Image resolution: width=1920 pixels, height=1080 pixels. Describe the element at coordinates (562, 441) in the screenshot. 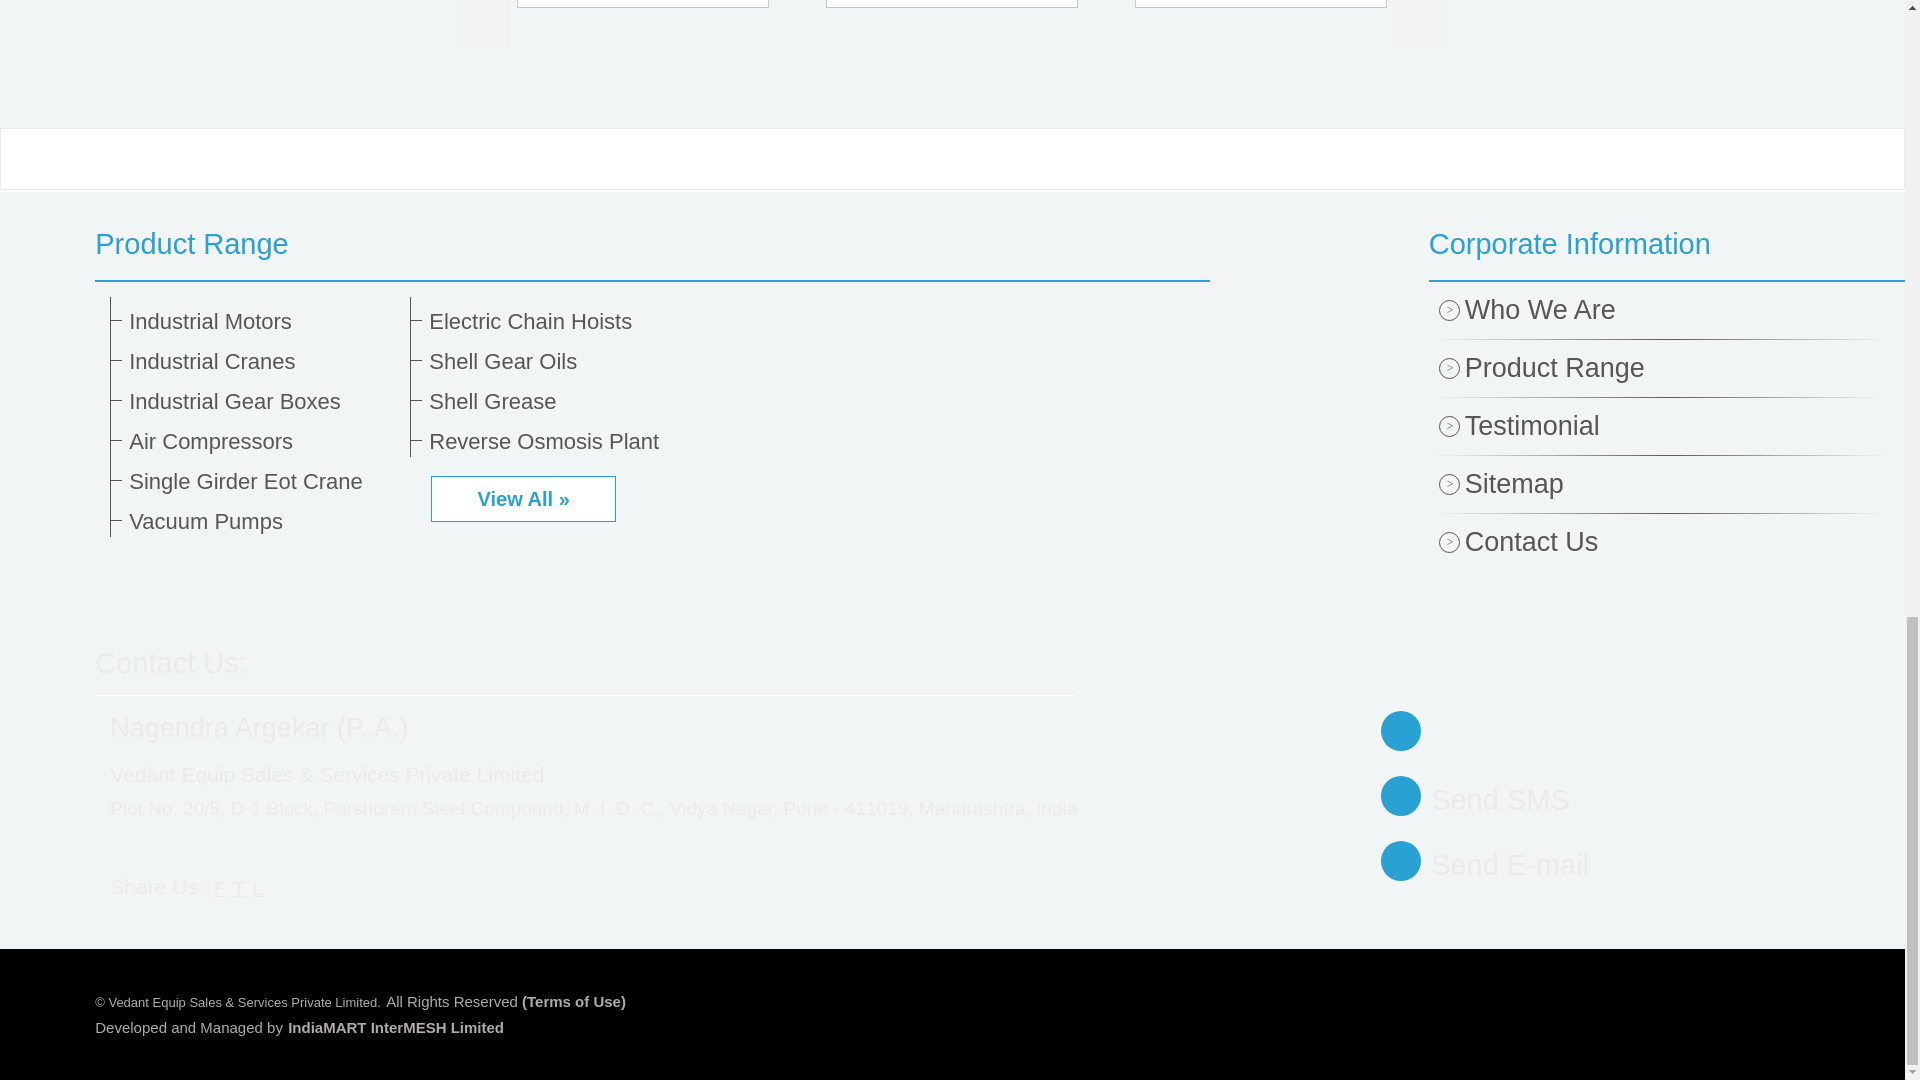

I see `Reverse Osmosis Plant` at that location.